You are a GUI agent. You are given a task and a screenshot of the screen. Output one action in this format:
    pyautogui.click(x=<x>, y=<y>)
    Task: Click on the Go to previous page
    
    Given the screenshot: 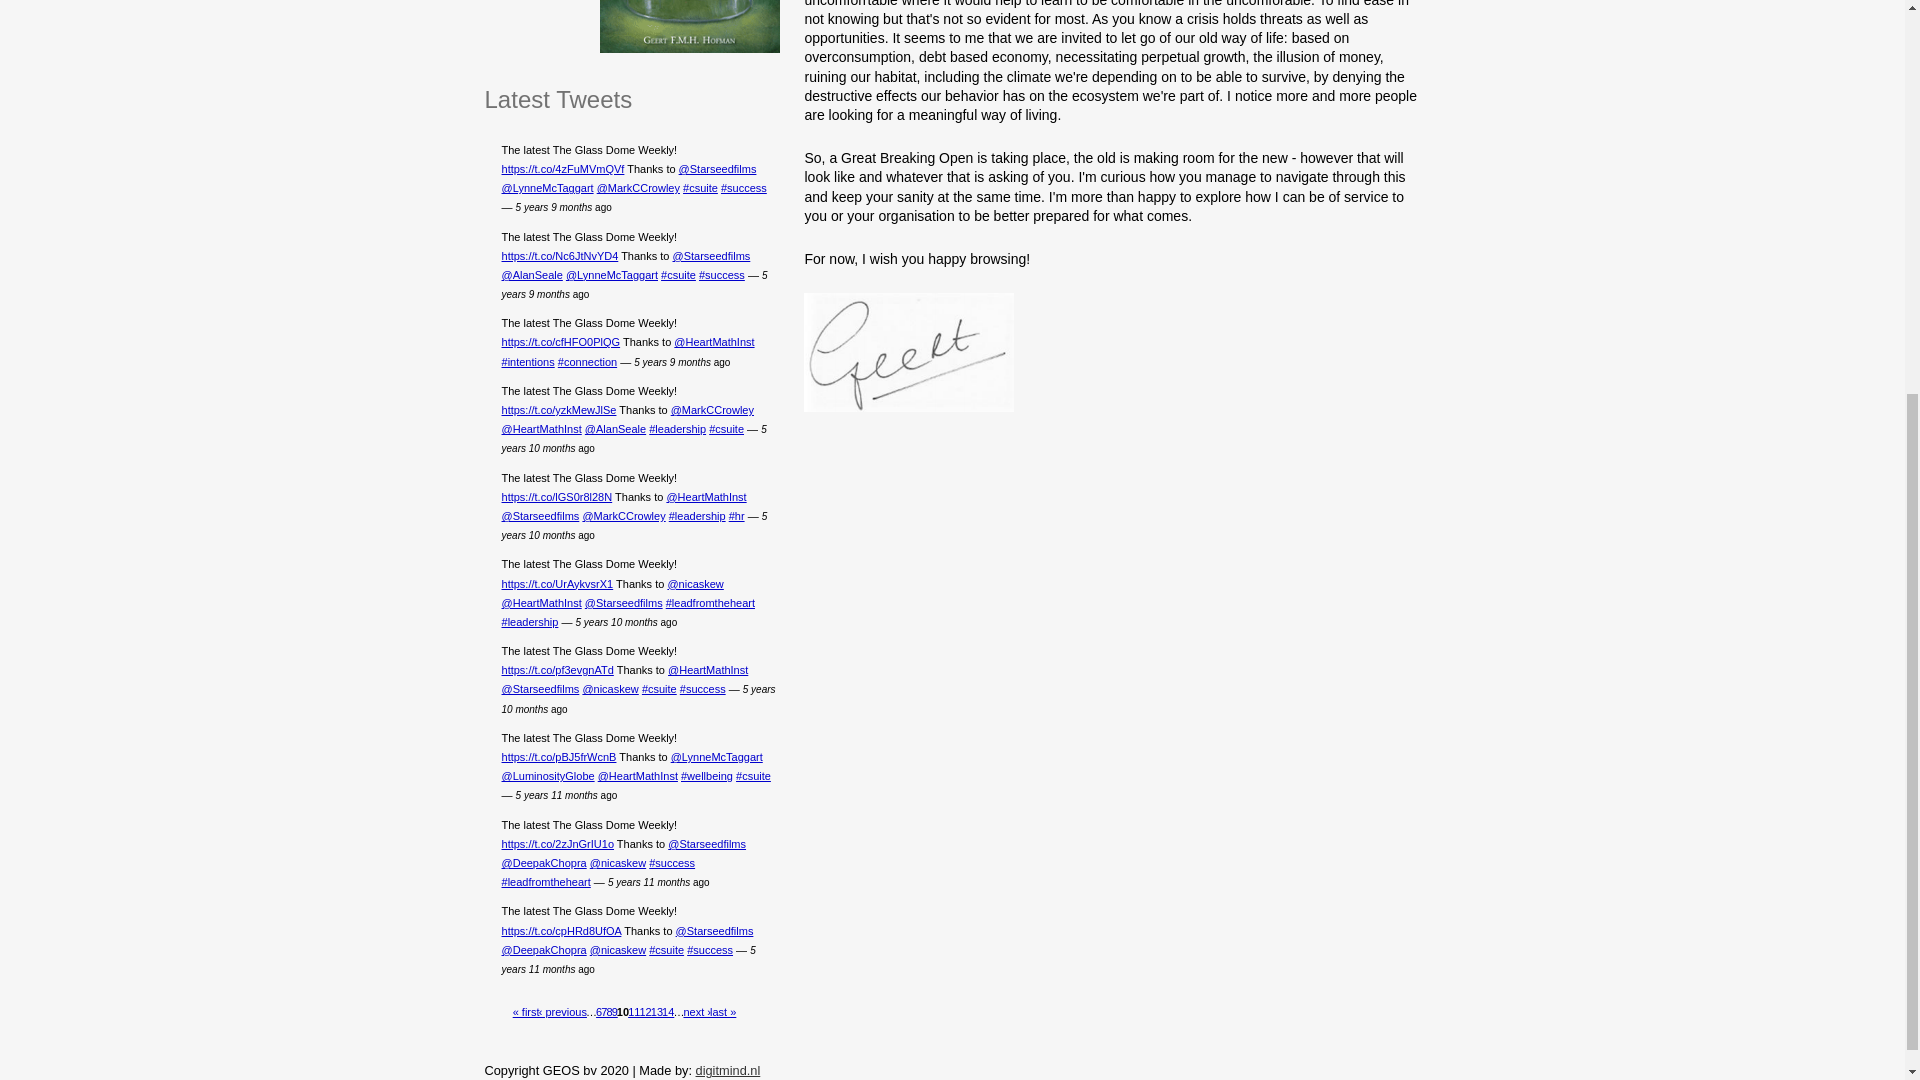 What is the action you would take?
    pyautogui.click(x=563, y=1012)
    